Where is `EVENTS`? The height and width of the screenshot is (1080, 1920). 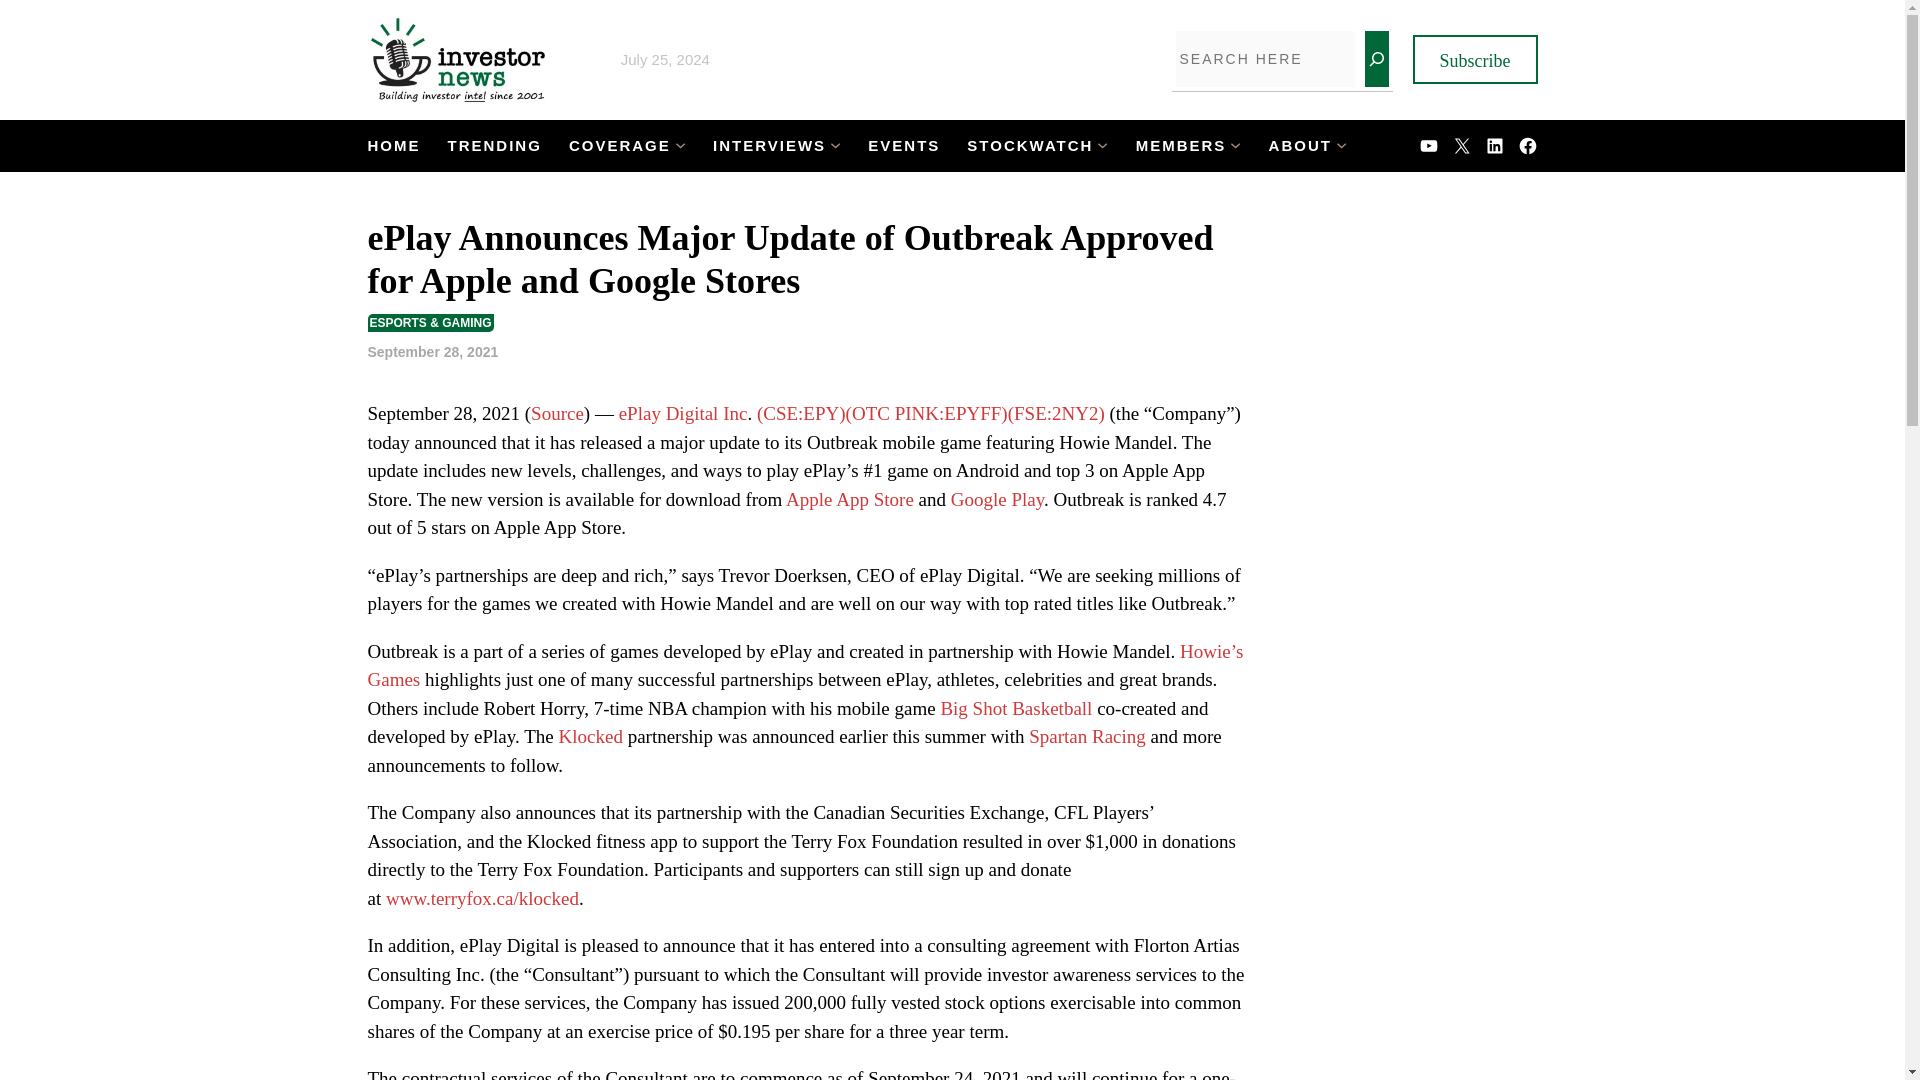 EVENTS is located at coordinates (904, 146).